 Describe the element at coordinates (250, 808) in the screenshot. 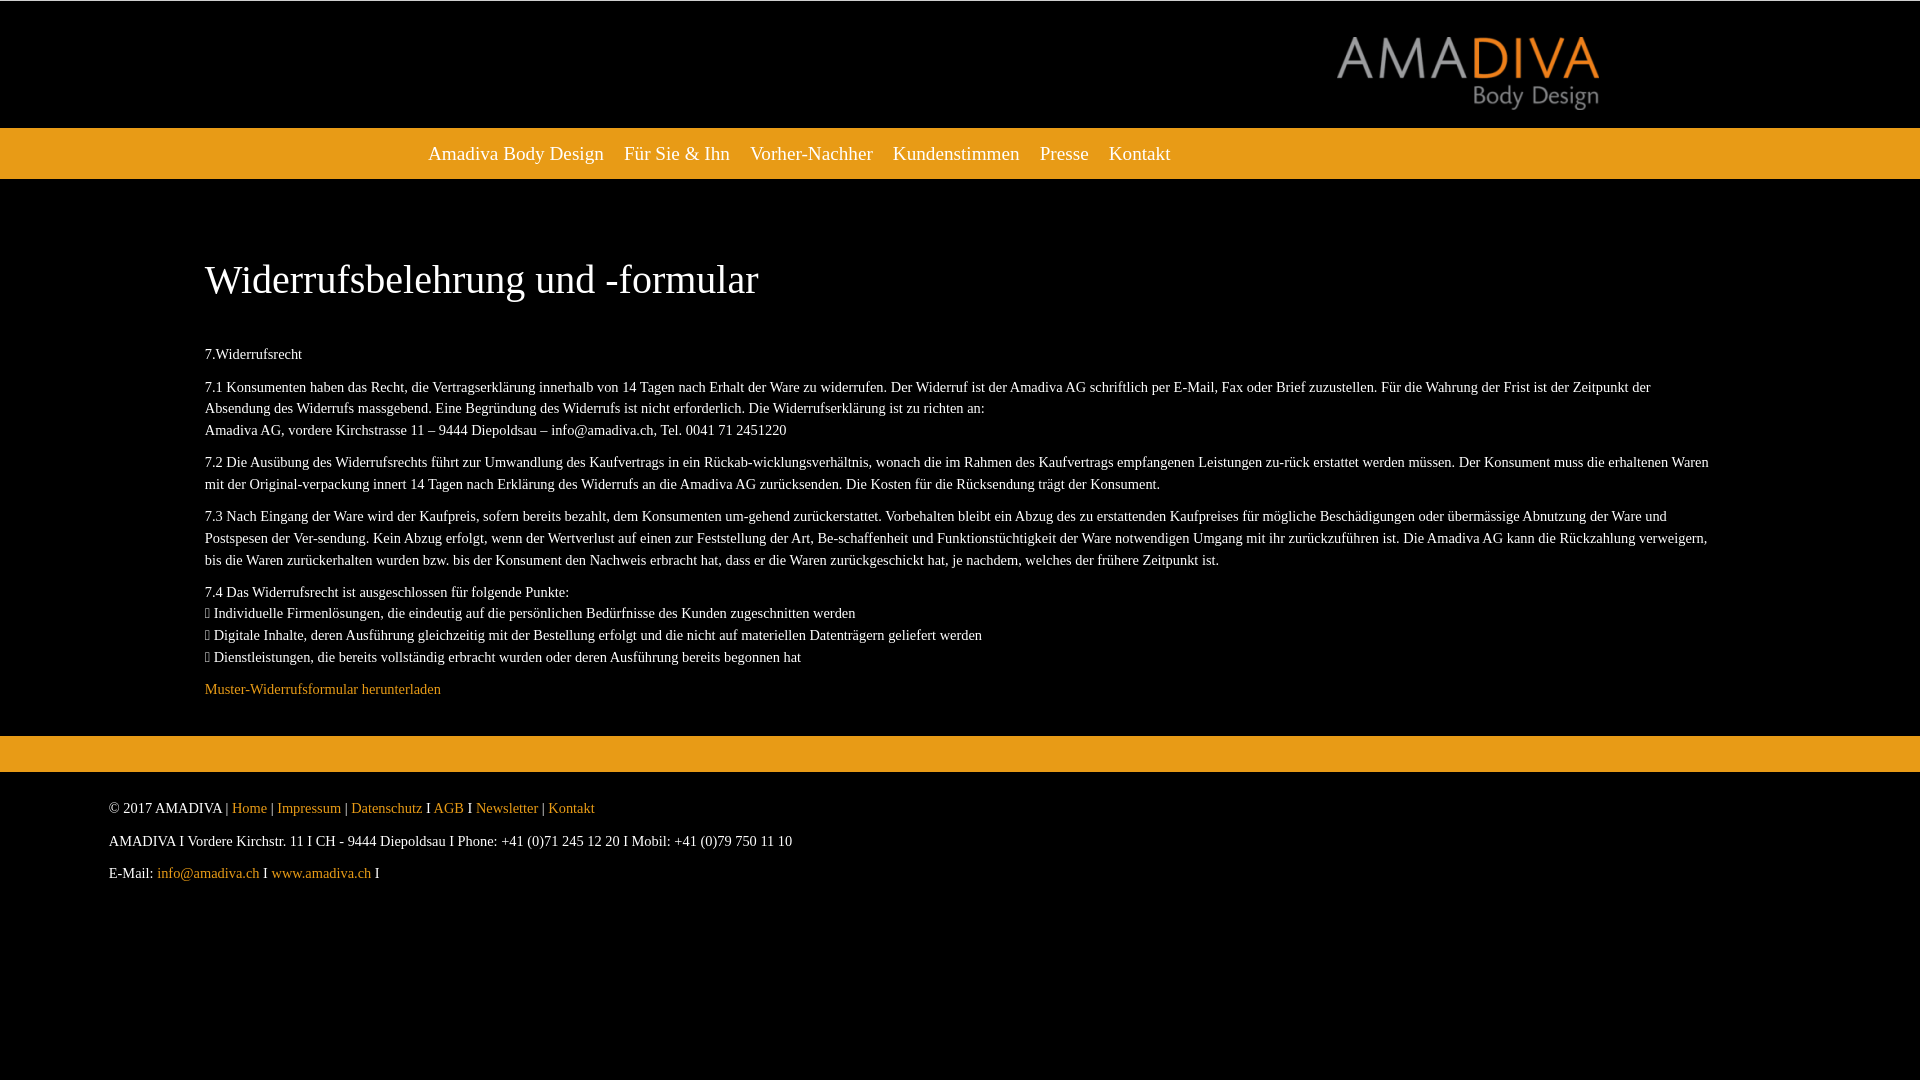

I see `Home` at that location.